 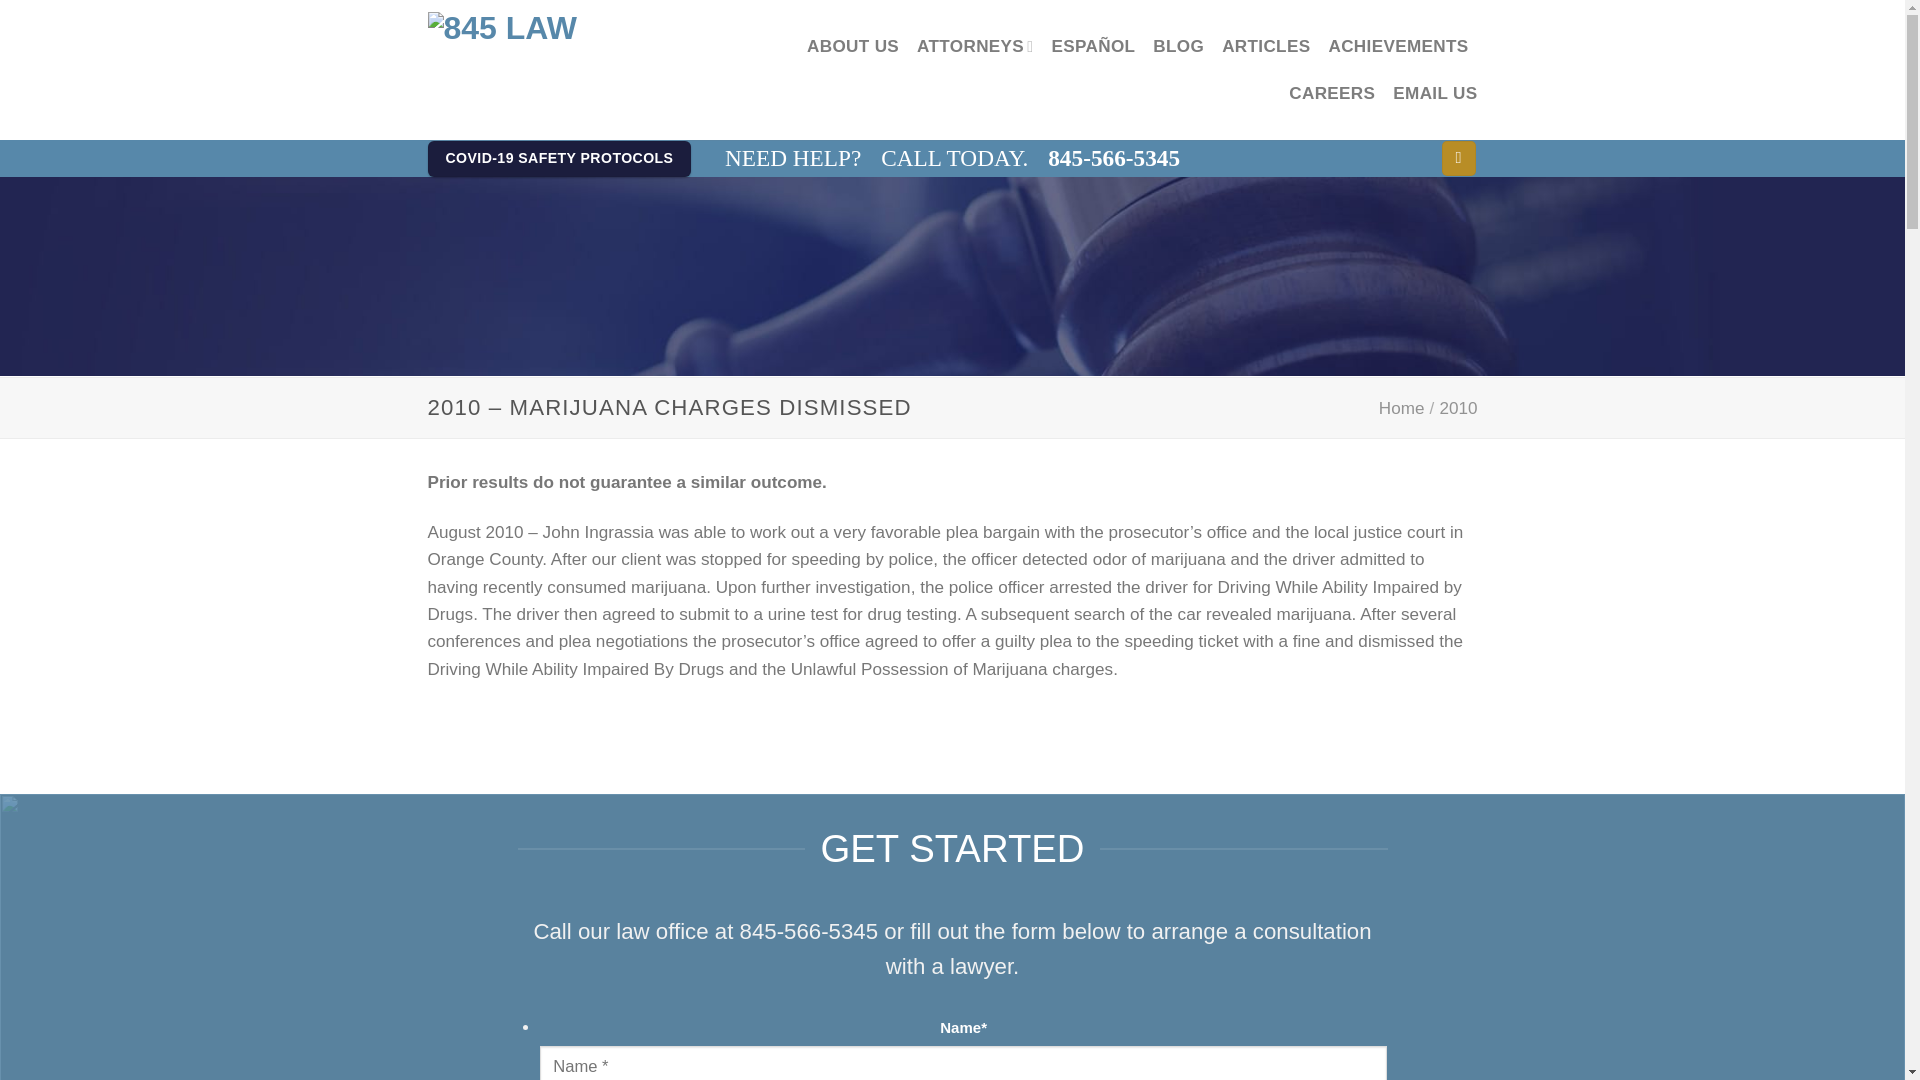 What do you see at coordinates (852, 46) in the screenshot?
I see `ABOUT US` at bounding box center [852, 46].